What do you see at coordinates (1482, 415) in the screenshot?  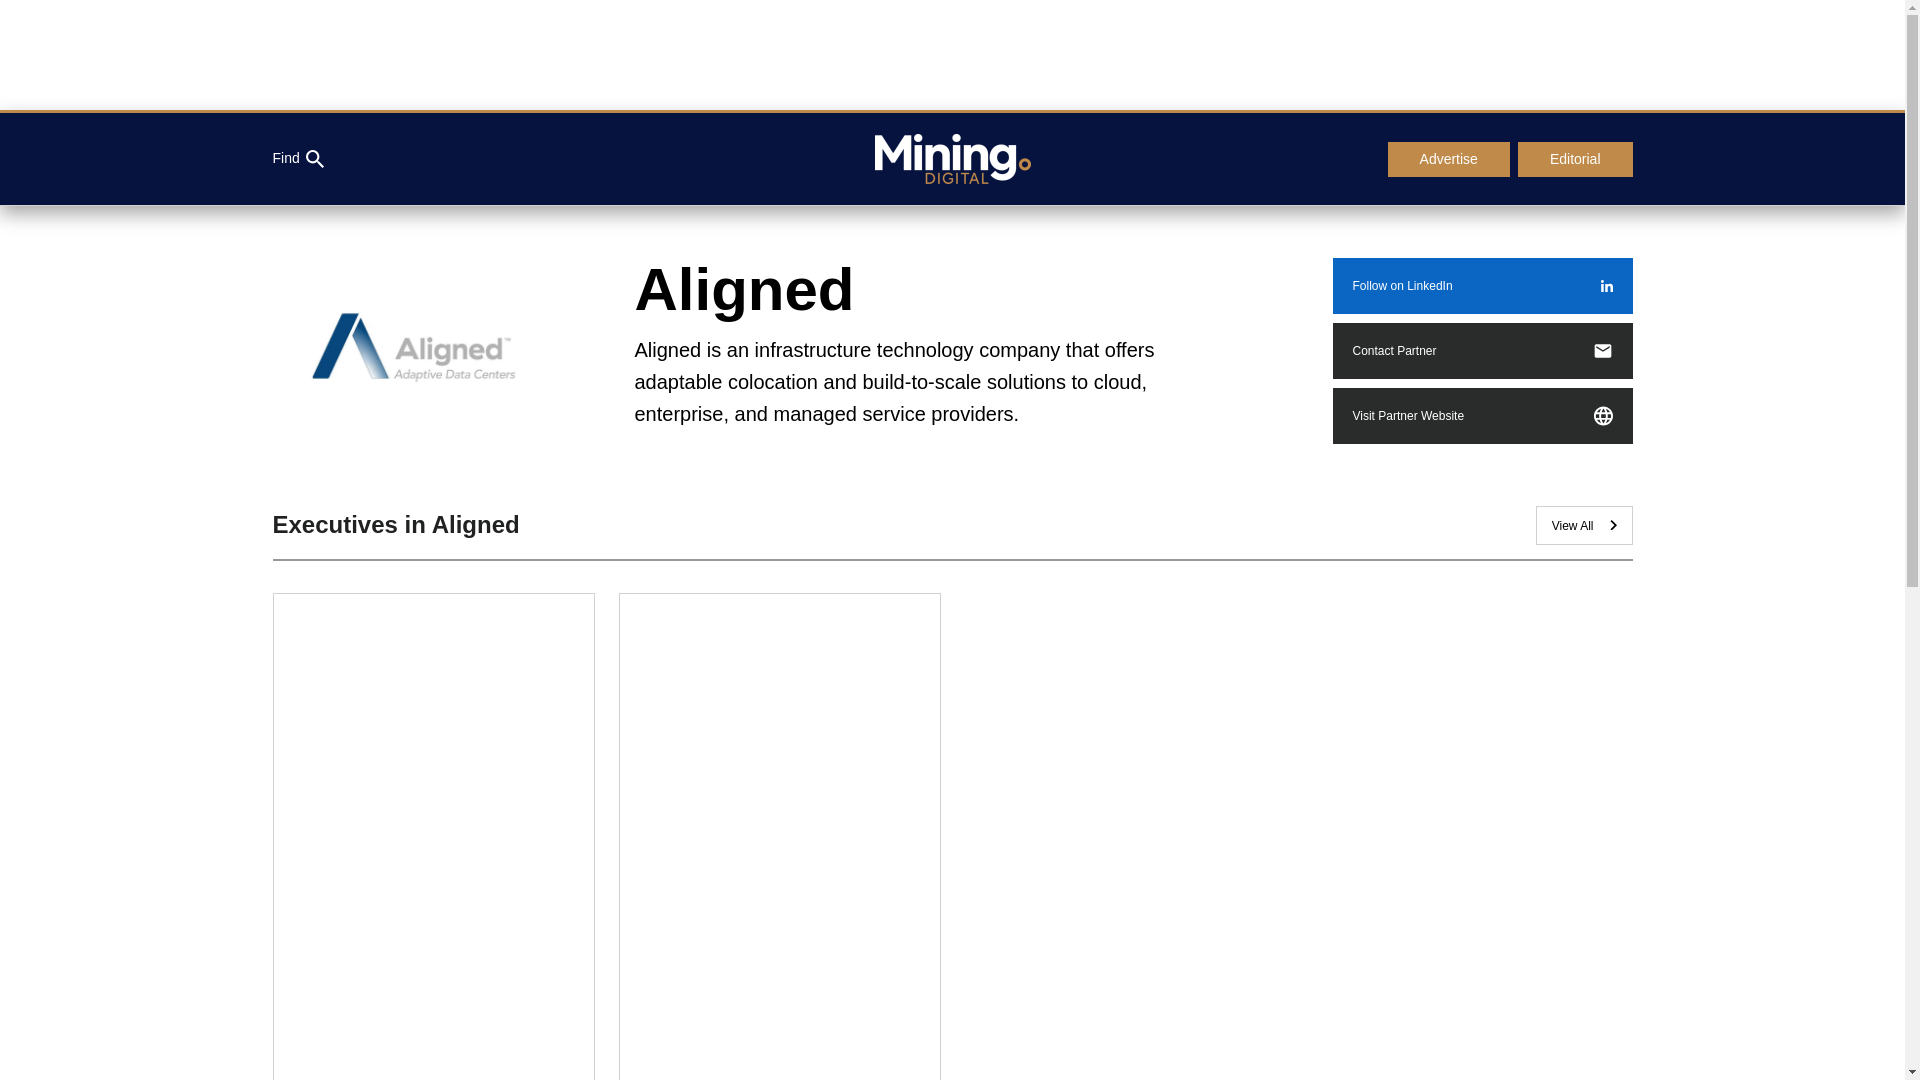 I see `Visit Partner Website` at bounding box center [1482, 415].